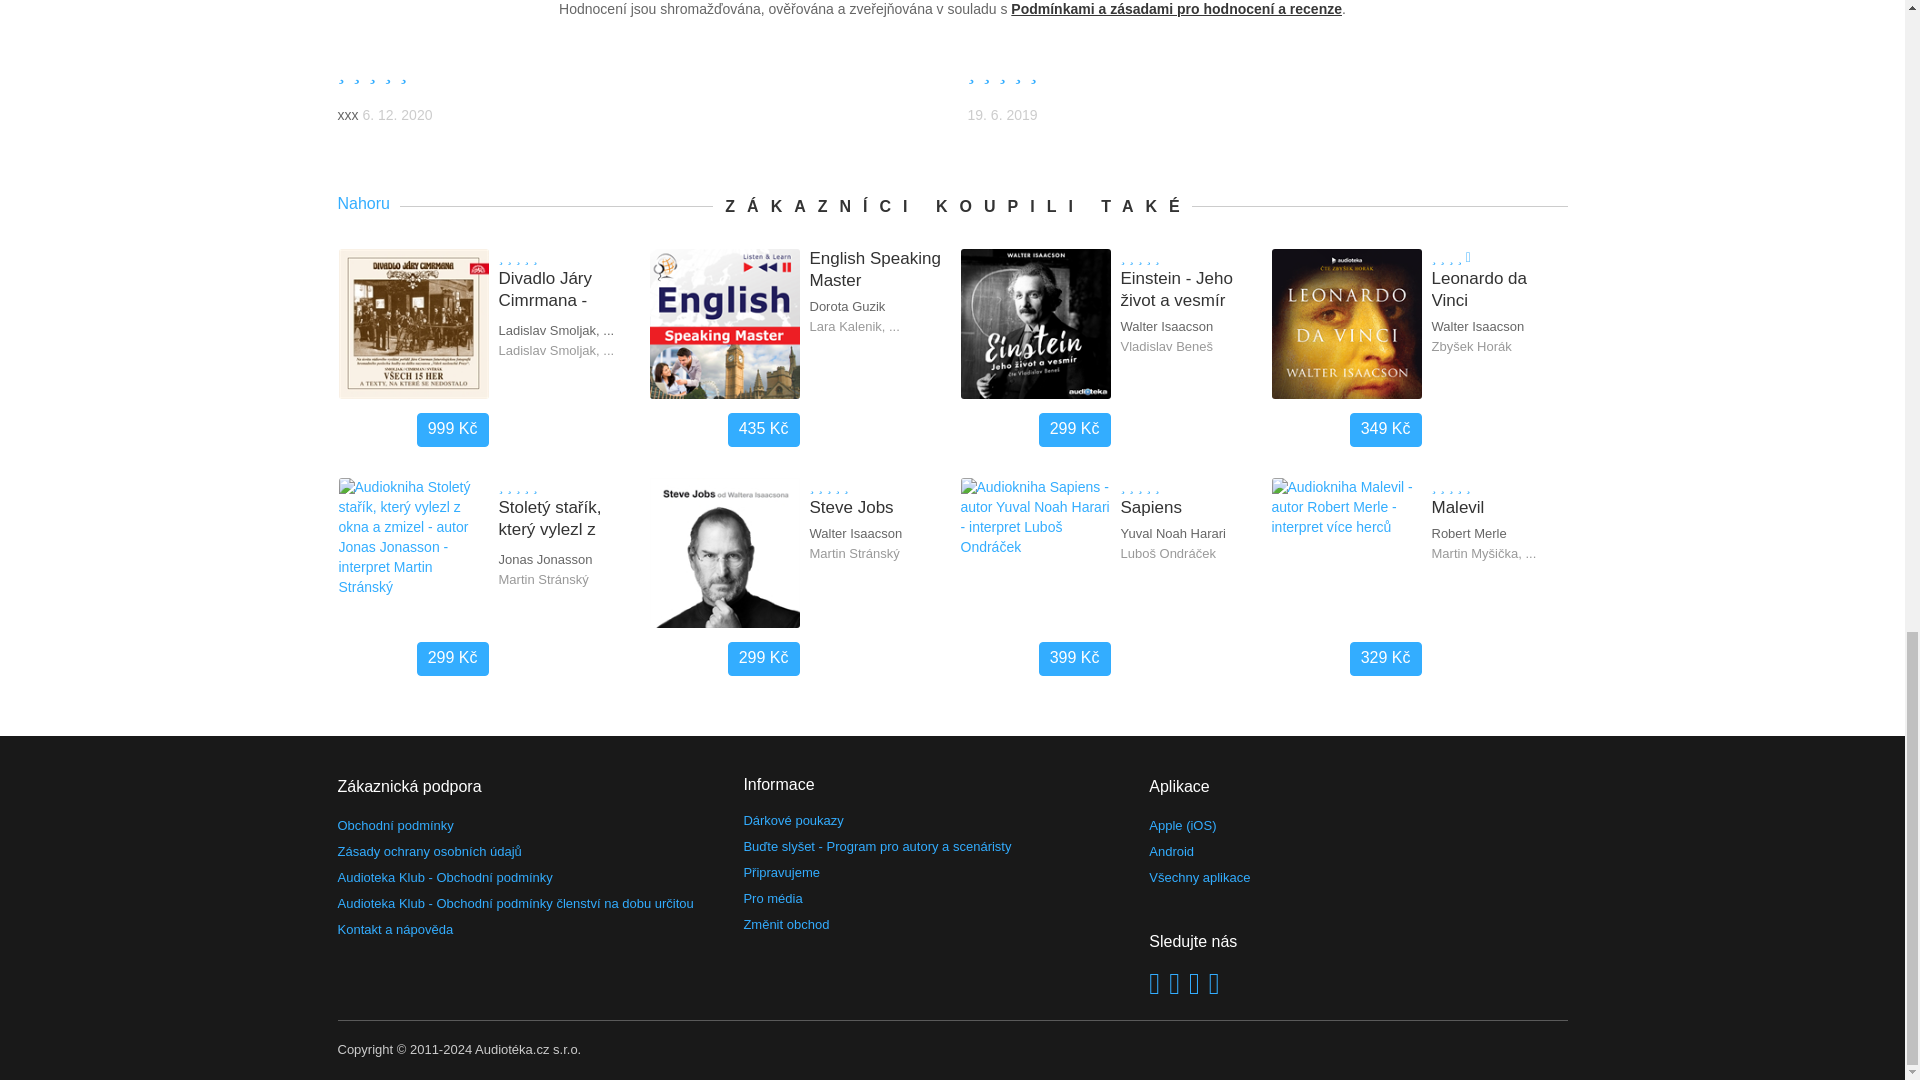  What do you see at coordinates (1187, 508) in the screenshot?
I see `Sapiens` at bounding box center [1187, 508].